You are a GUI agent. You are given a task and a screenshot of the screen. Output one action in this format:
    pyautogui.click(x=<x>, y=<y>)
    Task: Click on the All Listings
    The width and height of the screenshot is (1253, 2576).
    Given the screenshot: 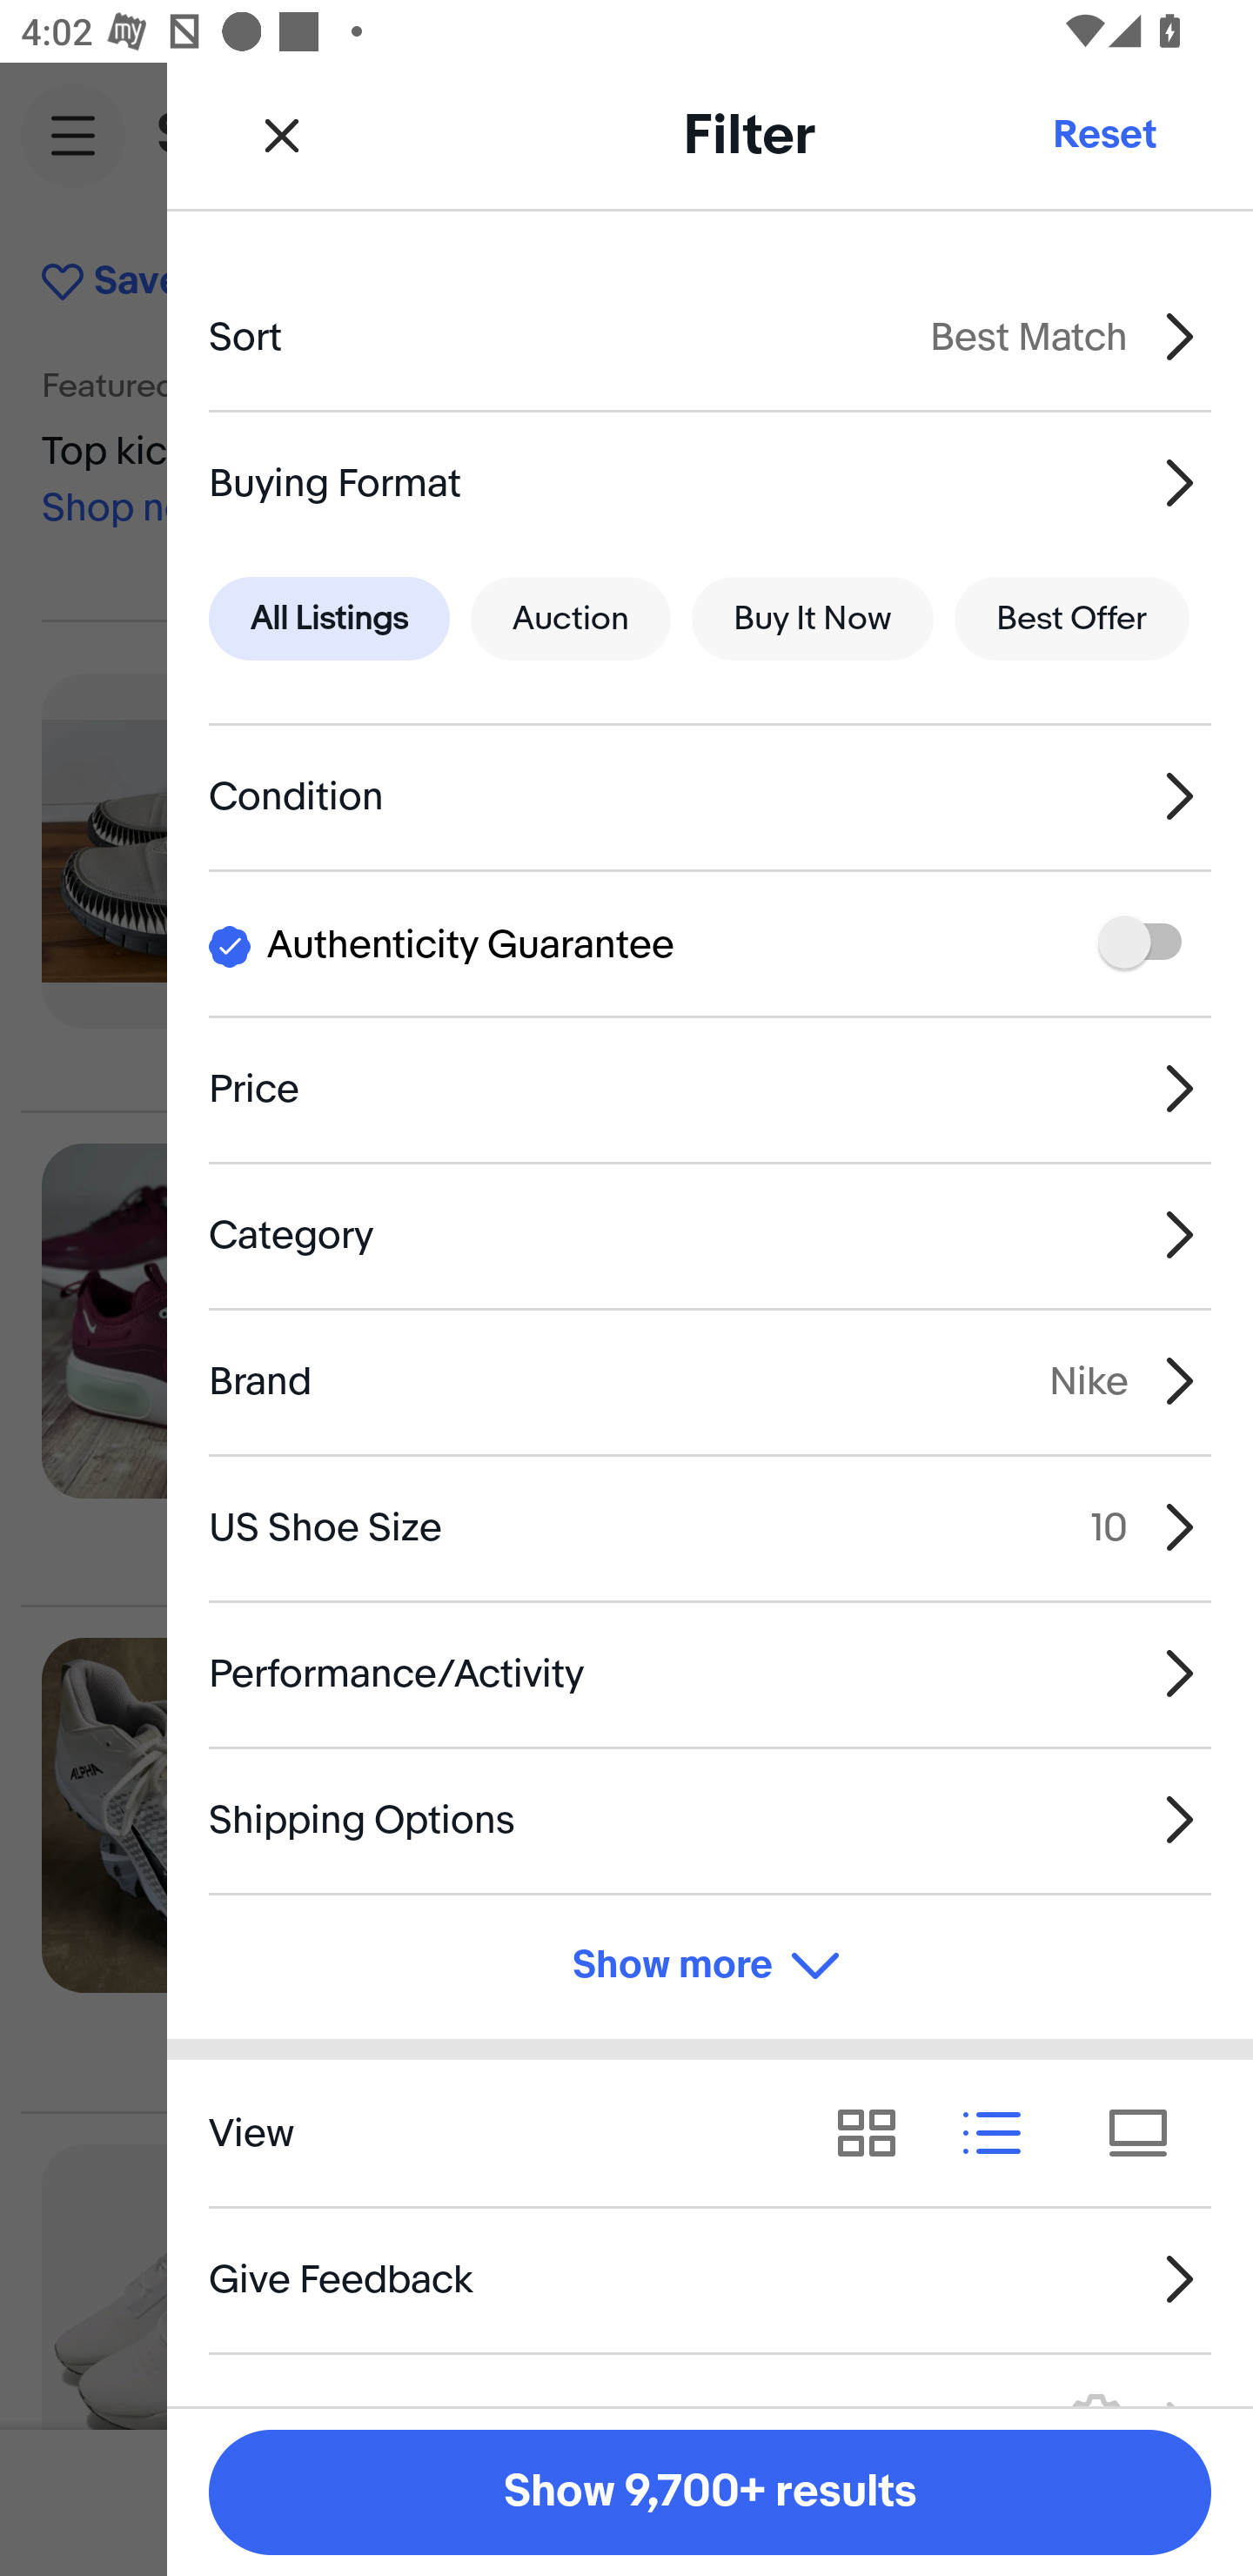 What is the action you would take?
    pyautogui.click(x=329, y=620)
    